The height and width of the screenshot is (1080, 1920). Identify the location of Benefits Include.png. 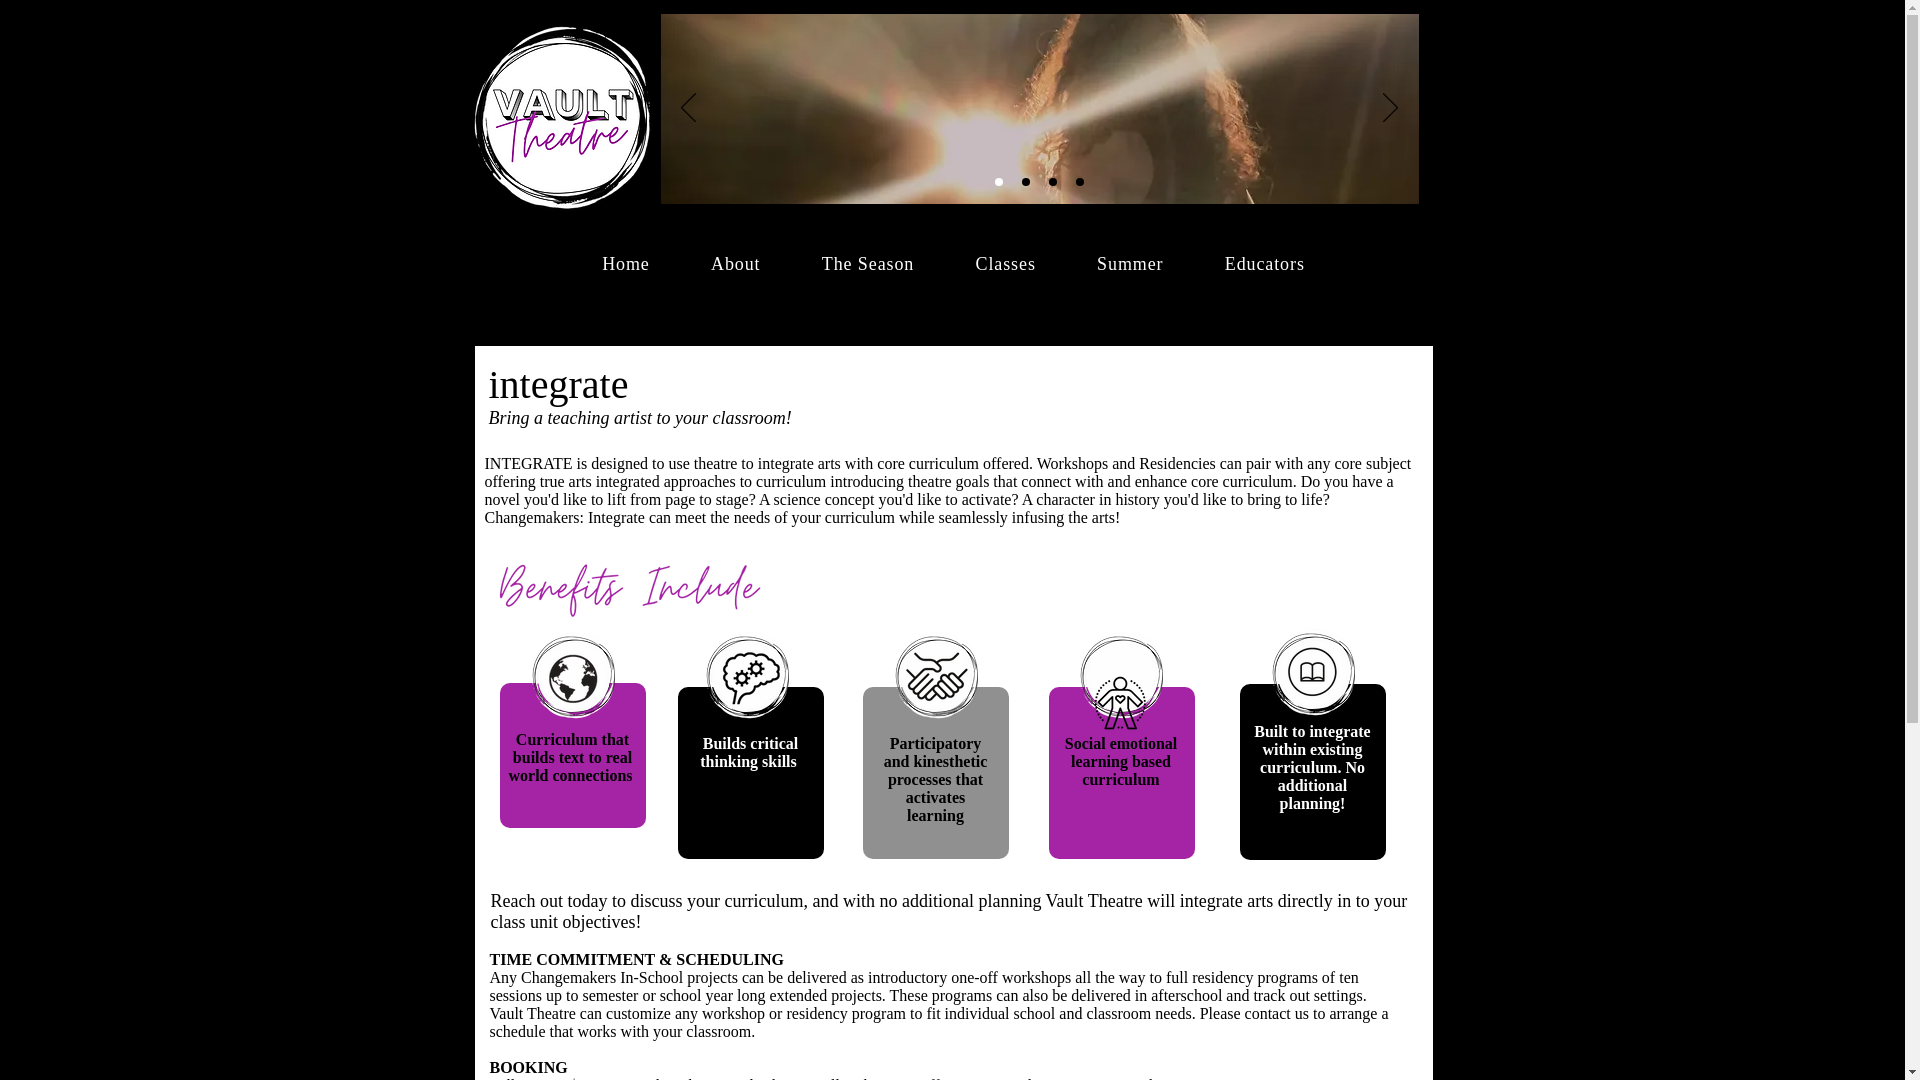
(630, 588).